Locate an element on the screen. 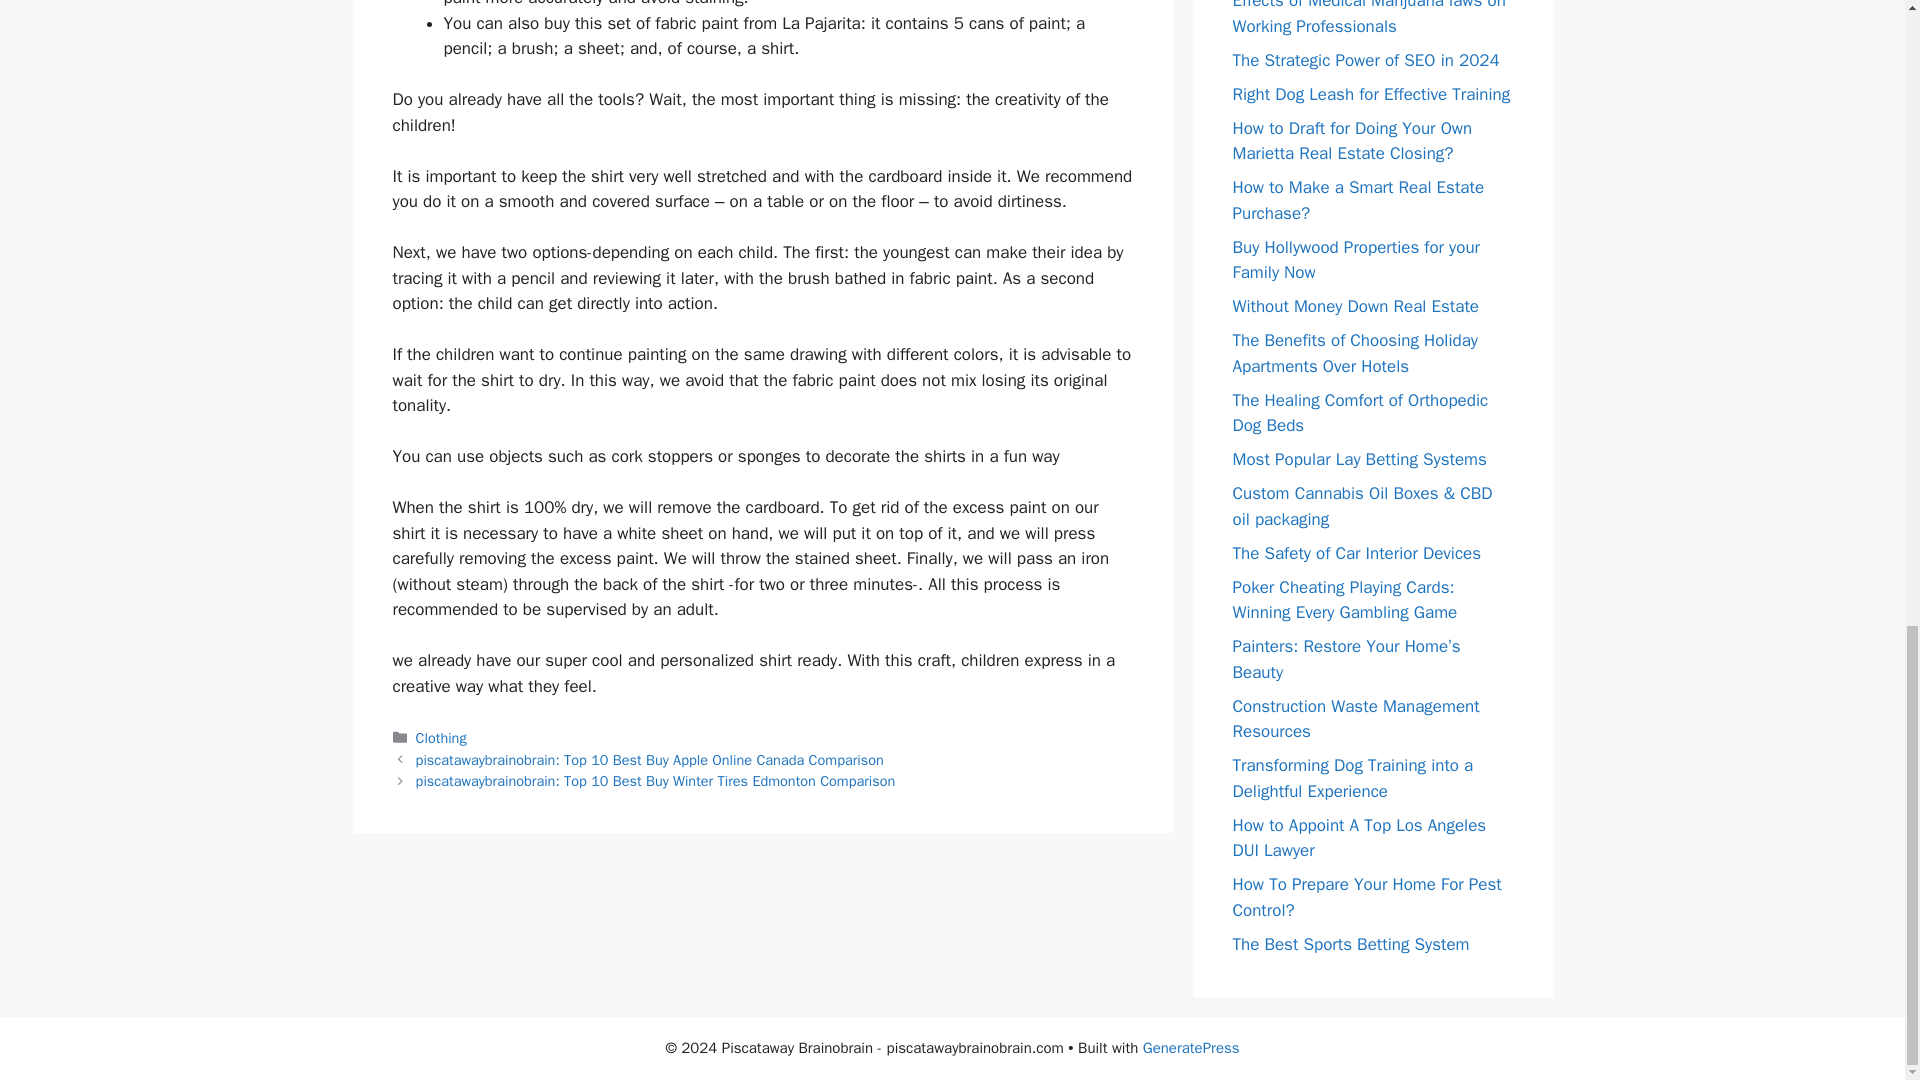  The Healing Comfort of Orthopedic Dog Beds is located at coordinates (1360, 413).